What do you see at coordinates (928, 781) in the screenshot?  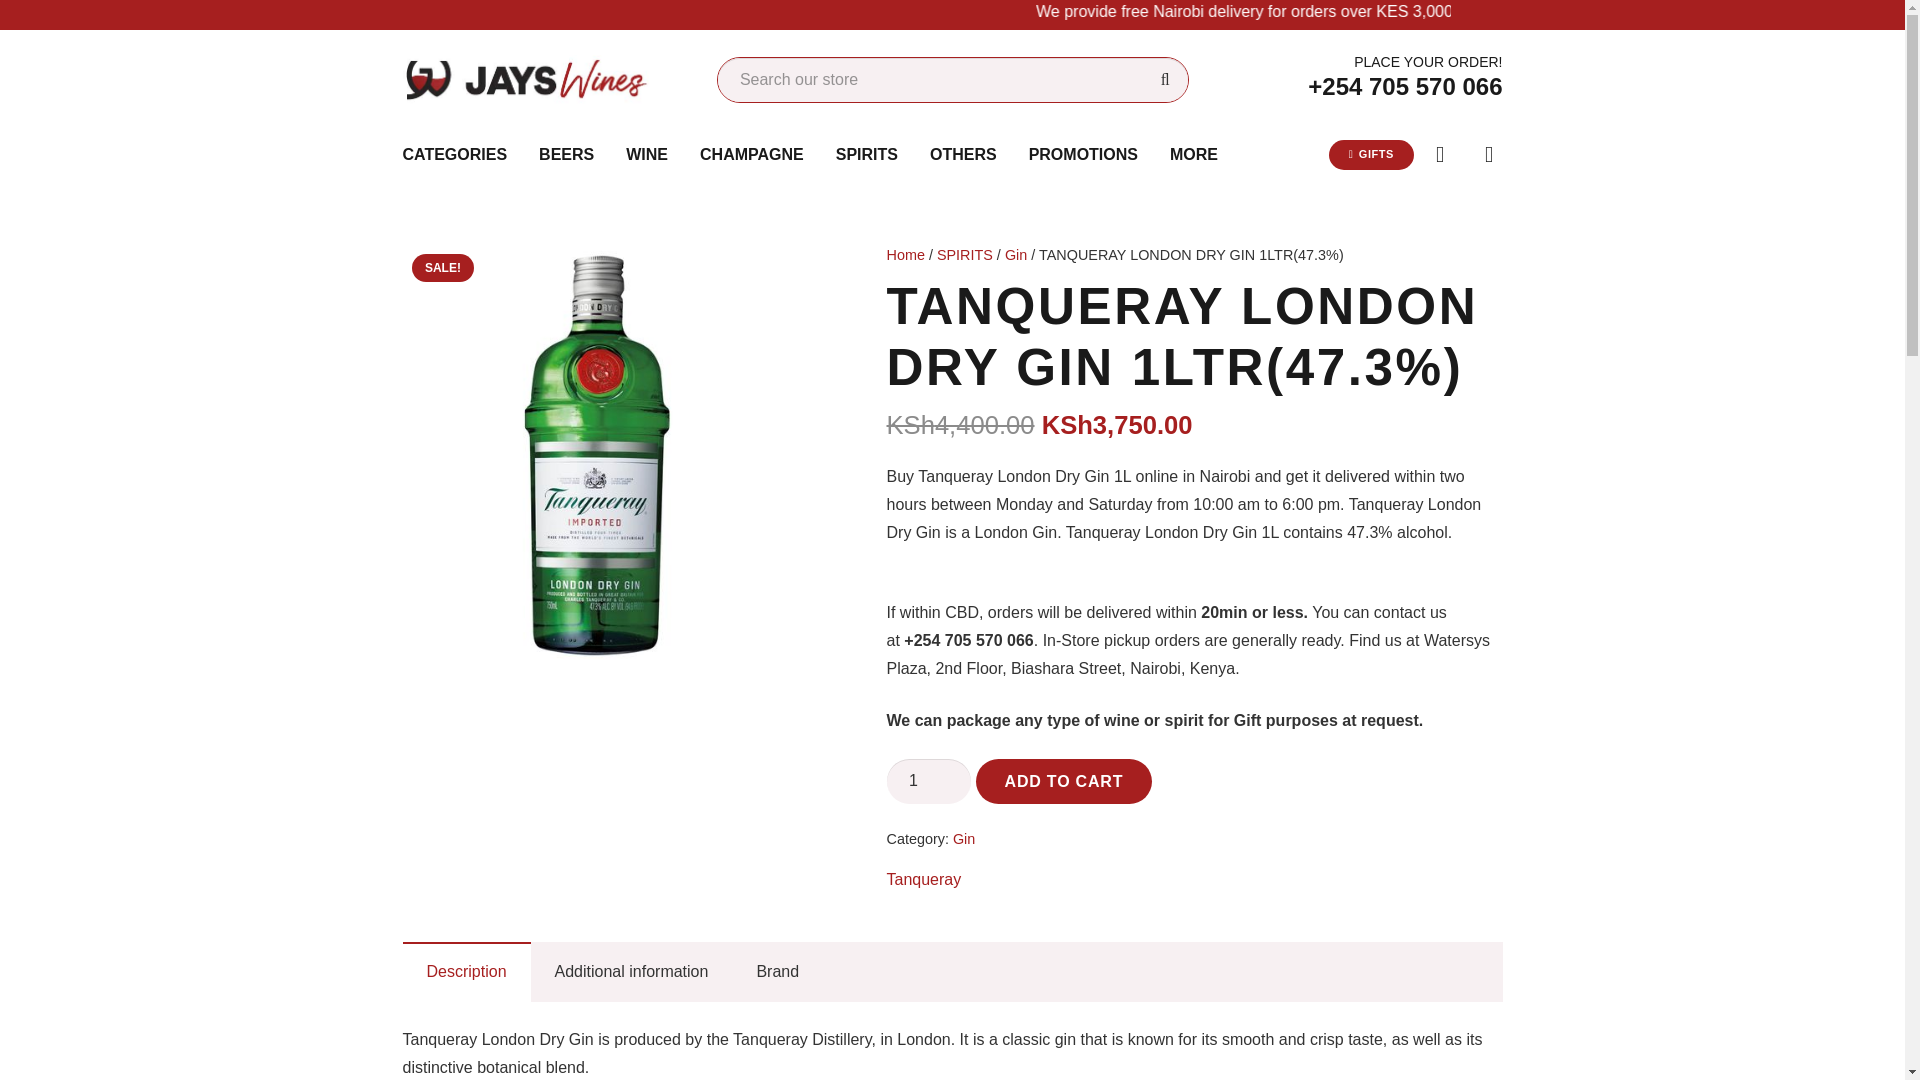 I see `1` at bounding box center [928, 781].